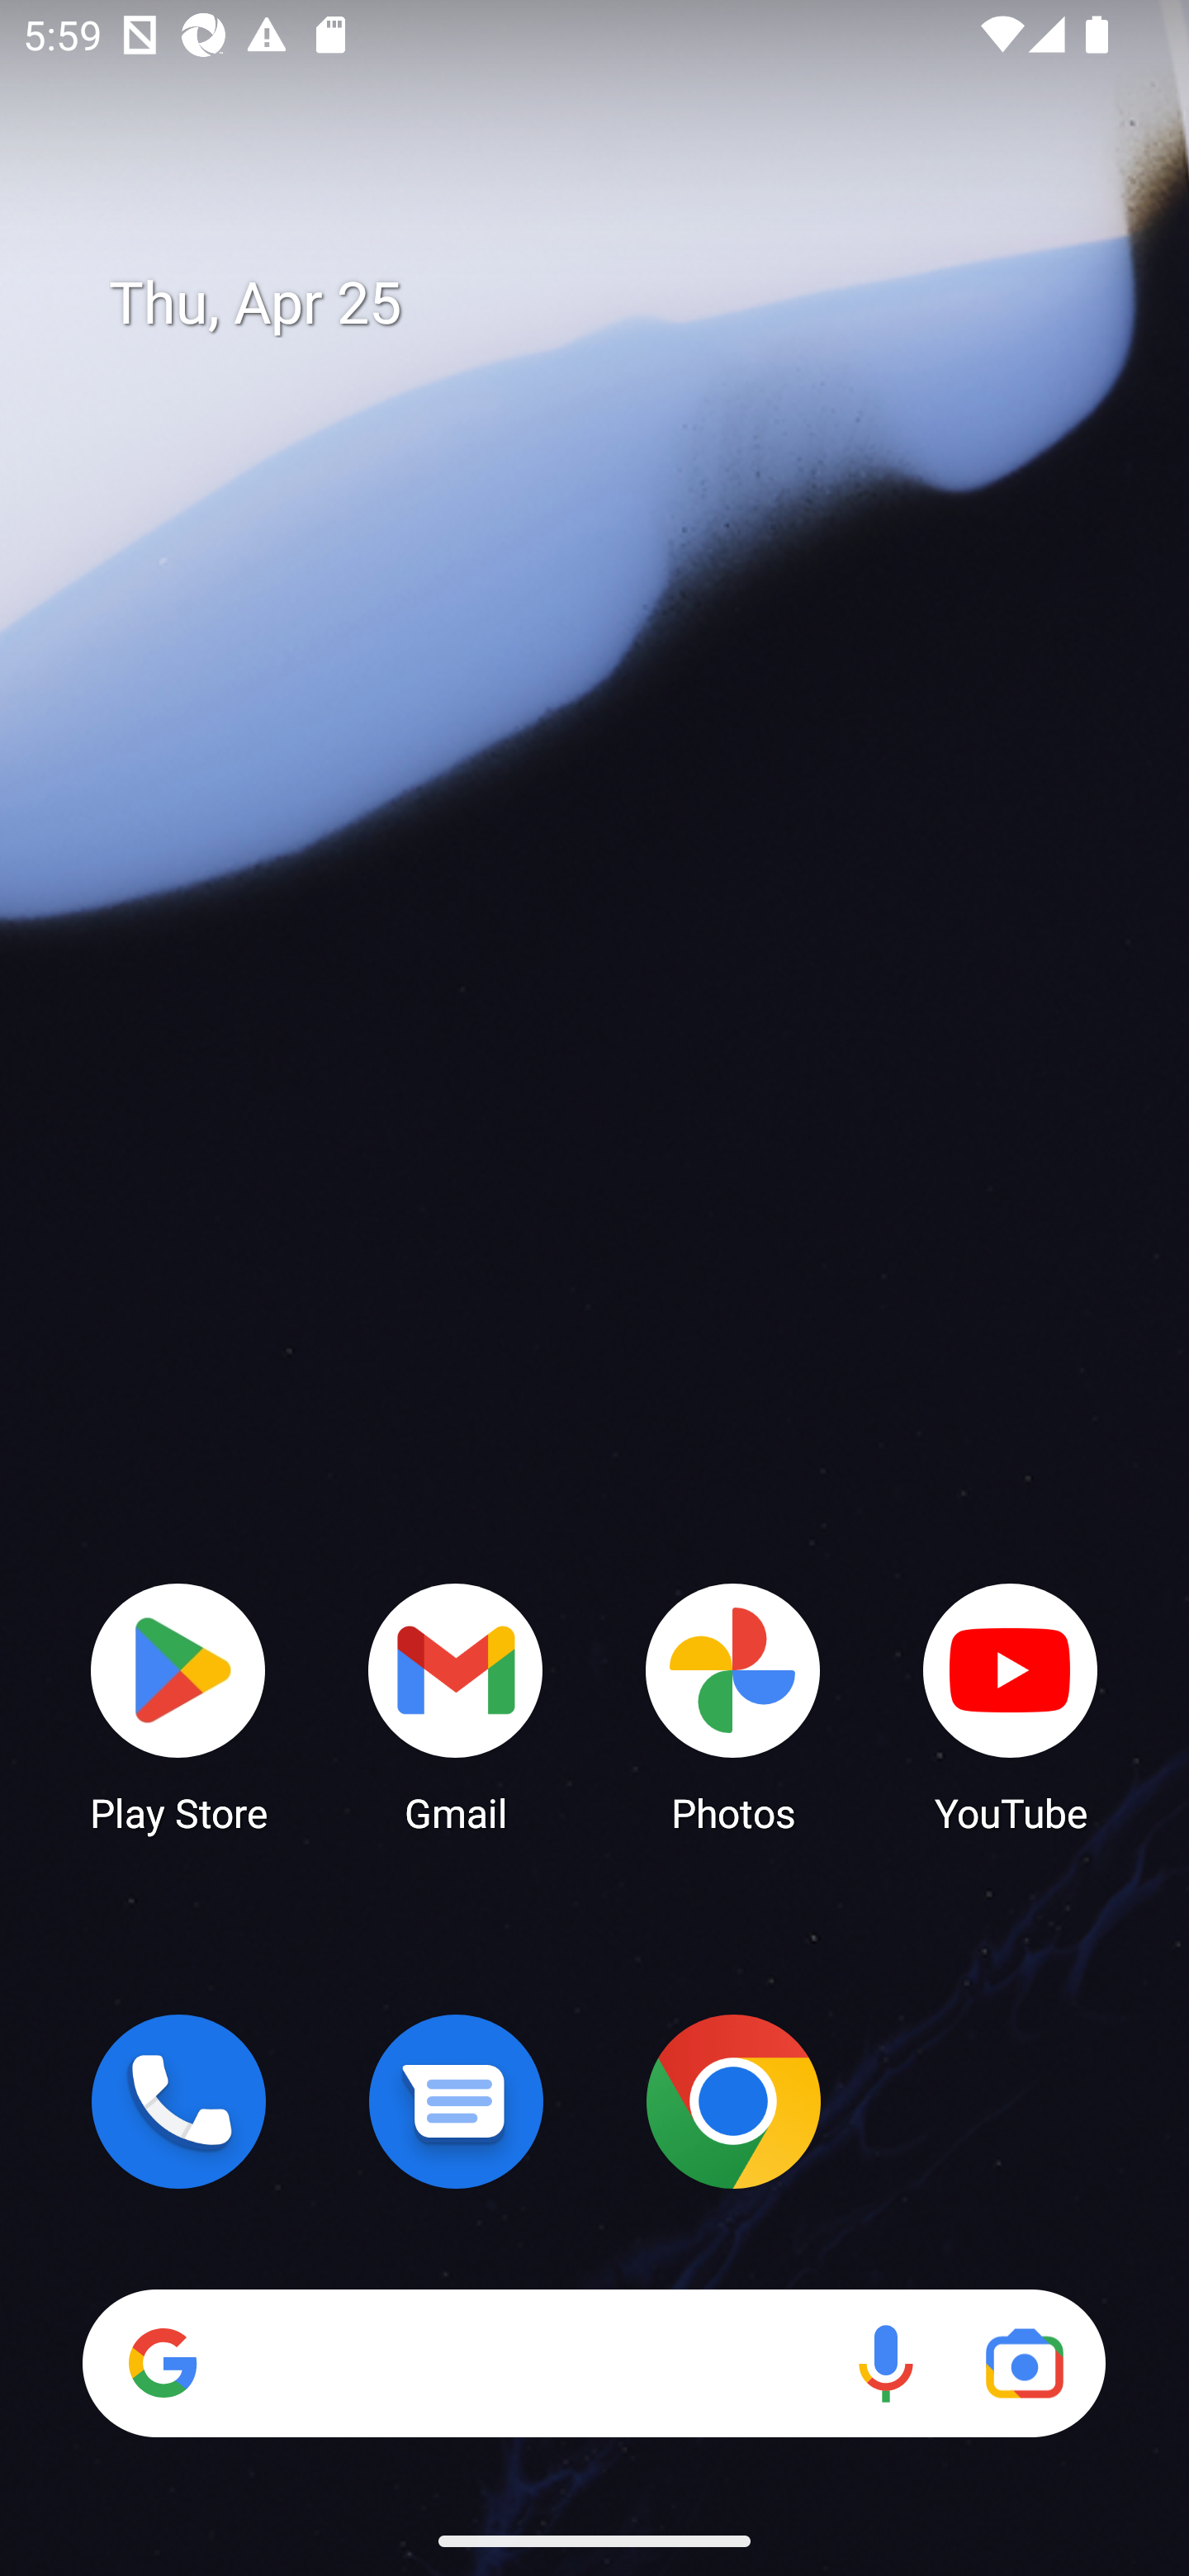 The height and width of the screenshot is (2576, 1189). What do you see at coordinates (178, 1706) in the screenshot?
I see `Play Store` at bounding box center [178, 1706].